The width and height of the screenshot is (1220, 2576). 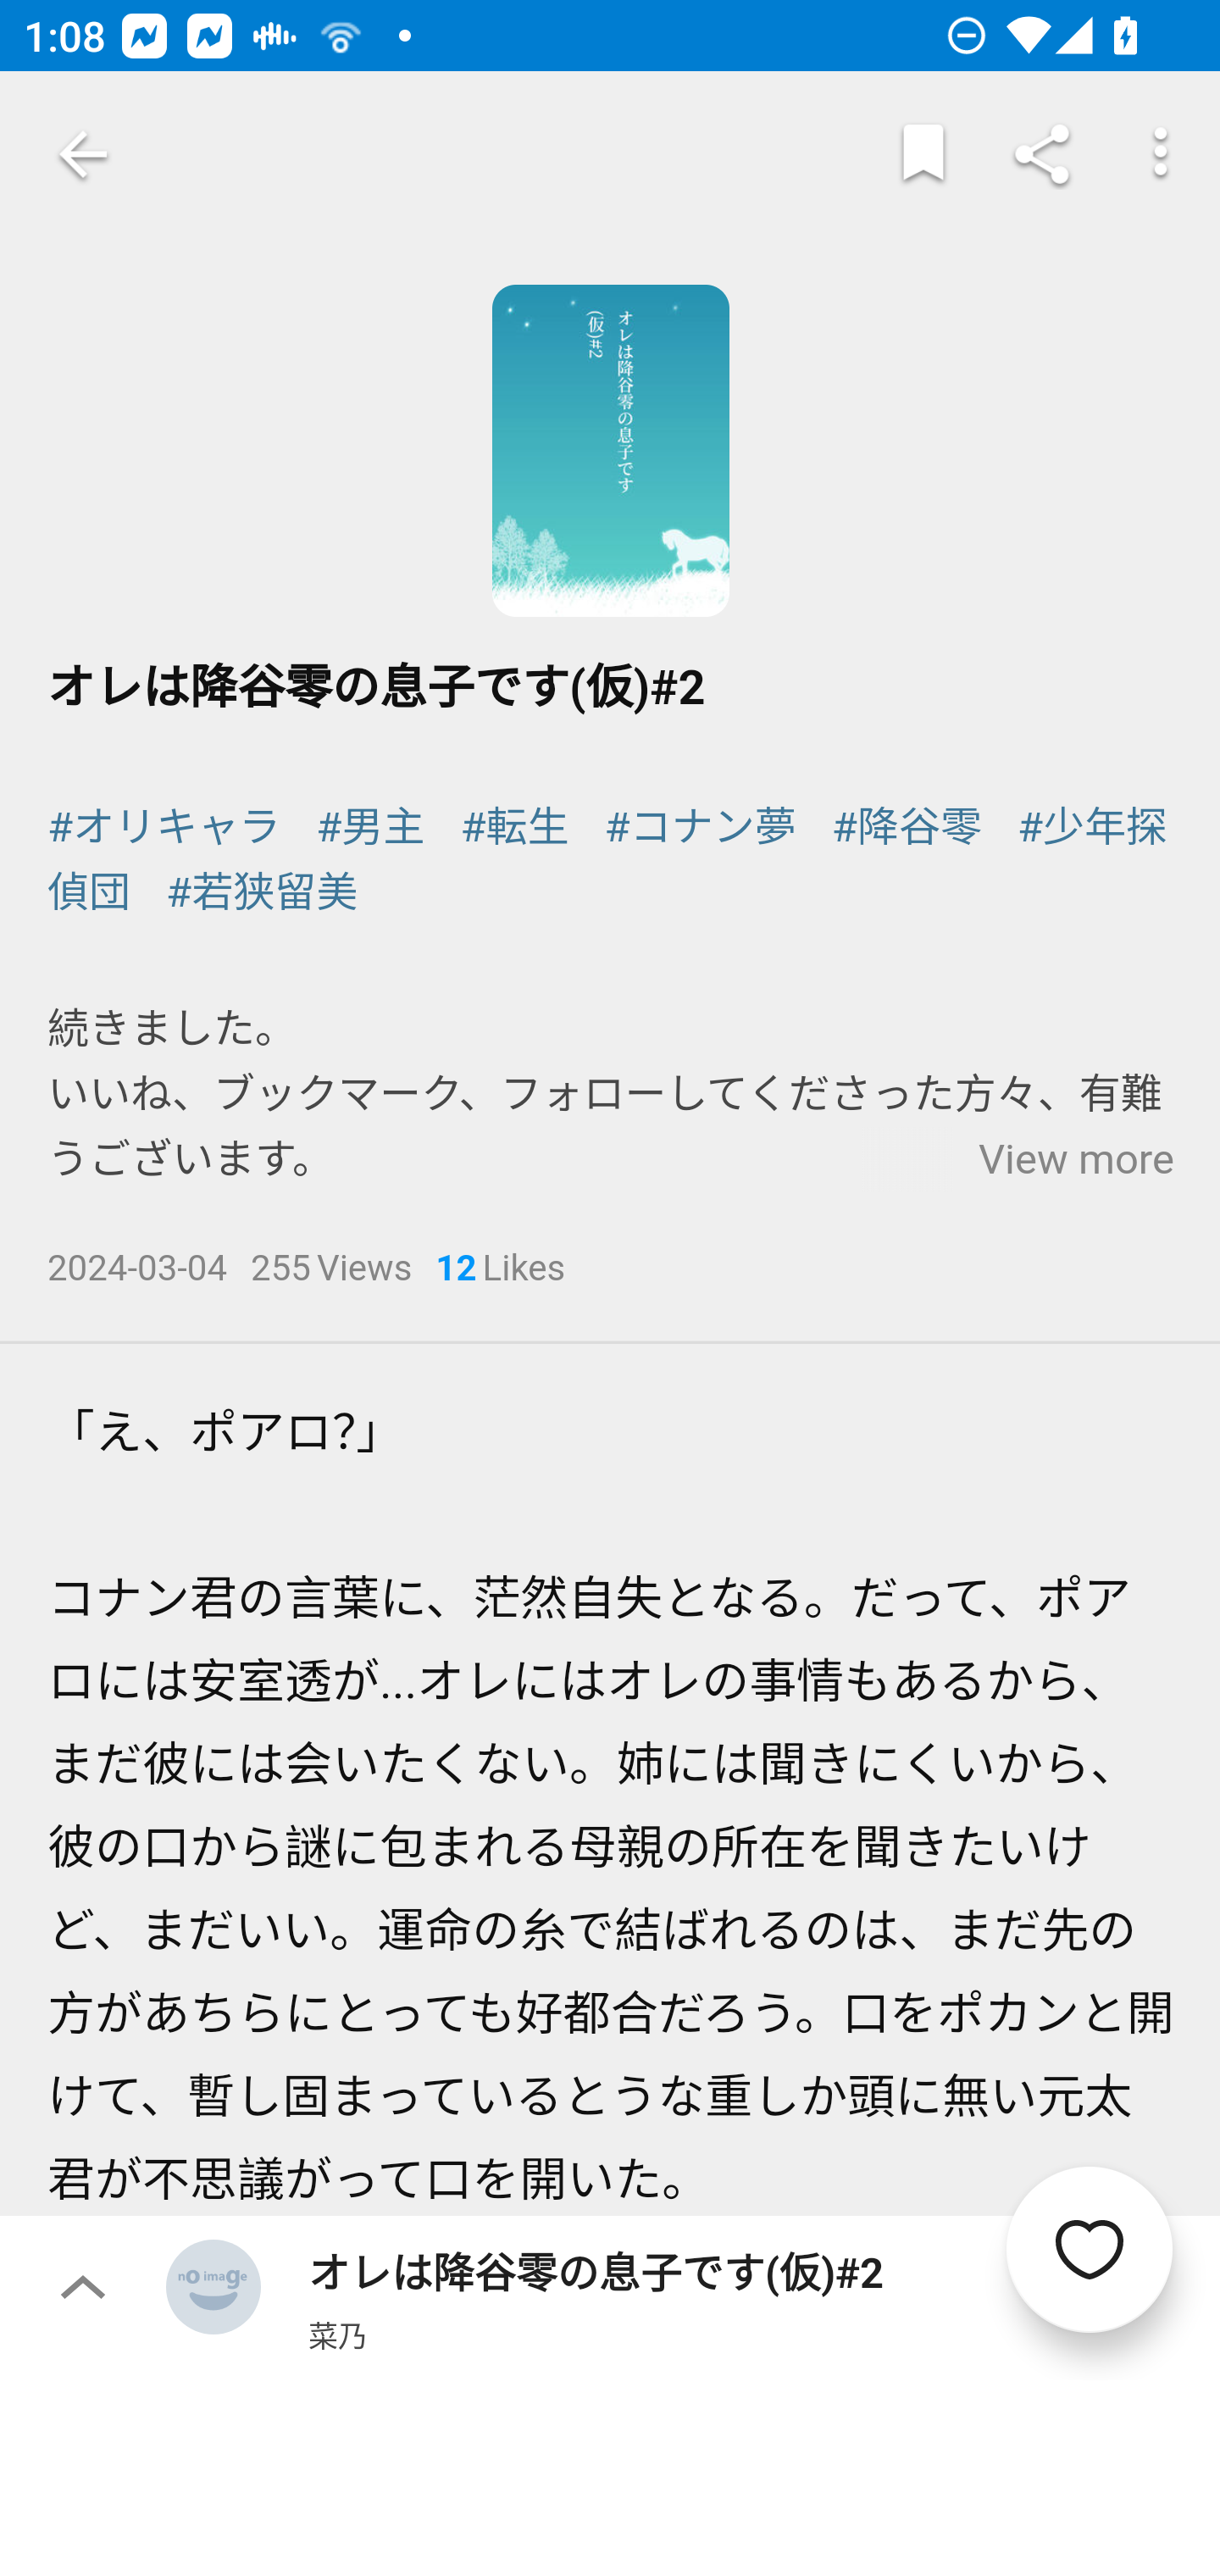 What do you see at coordinates (698, 828) in the screenshot?
I see `#コナン夢` at bounding box center [698, 828].